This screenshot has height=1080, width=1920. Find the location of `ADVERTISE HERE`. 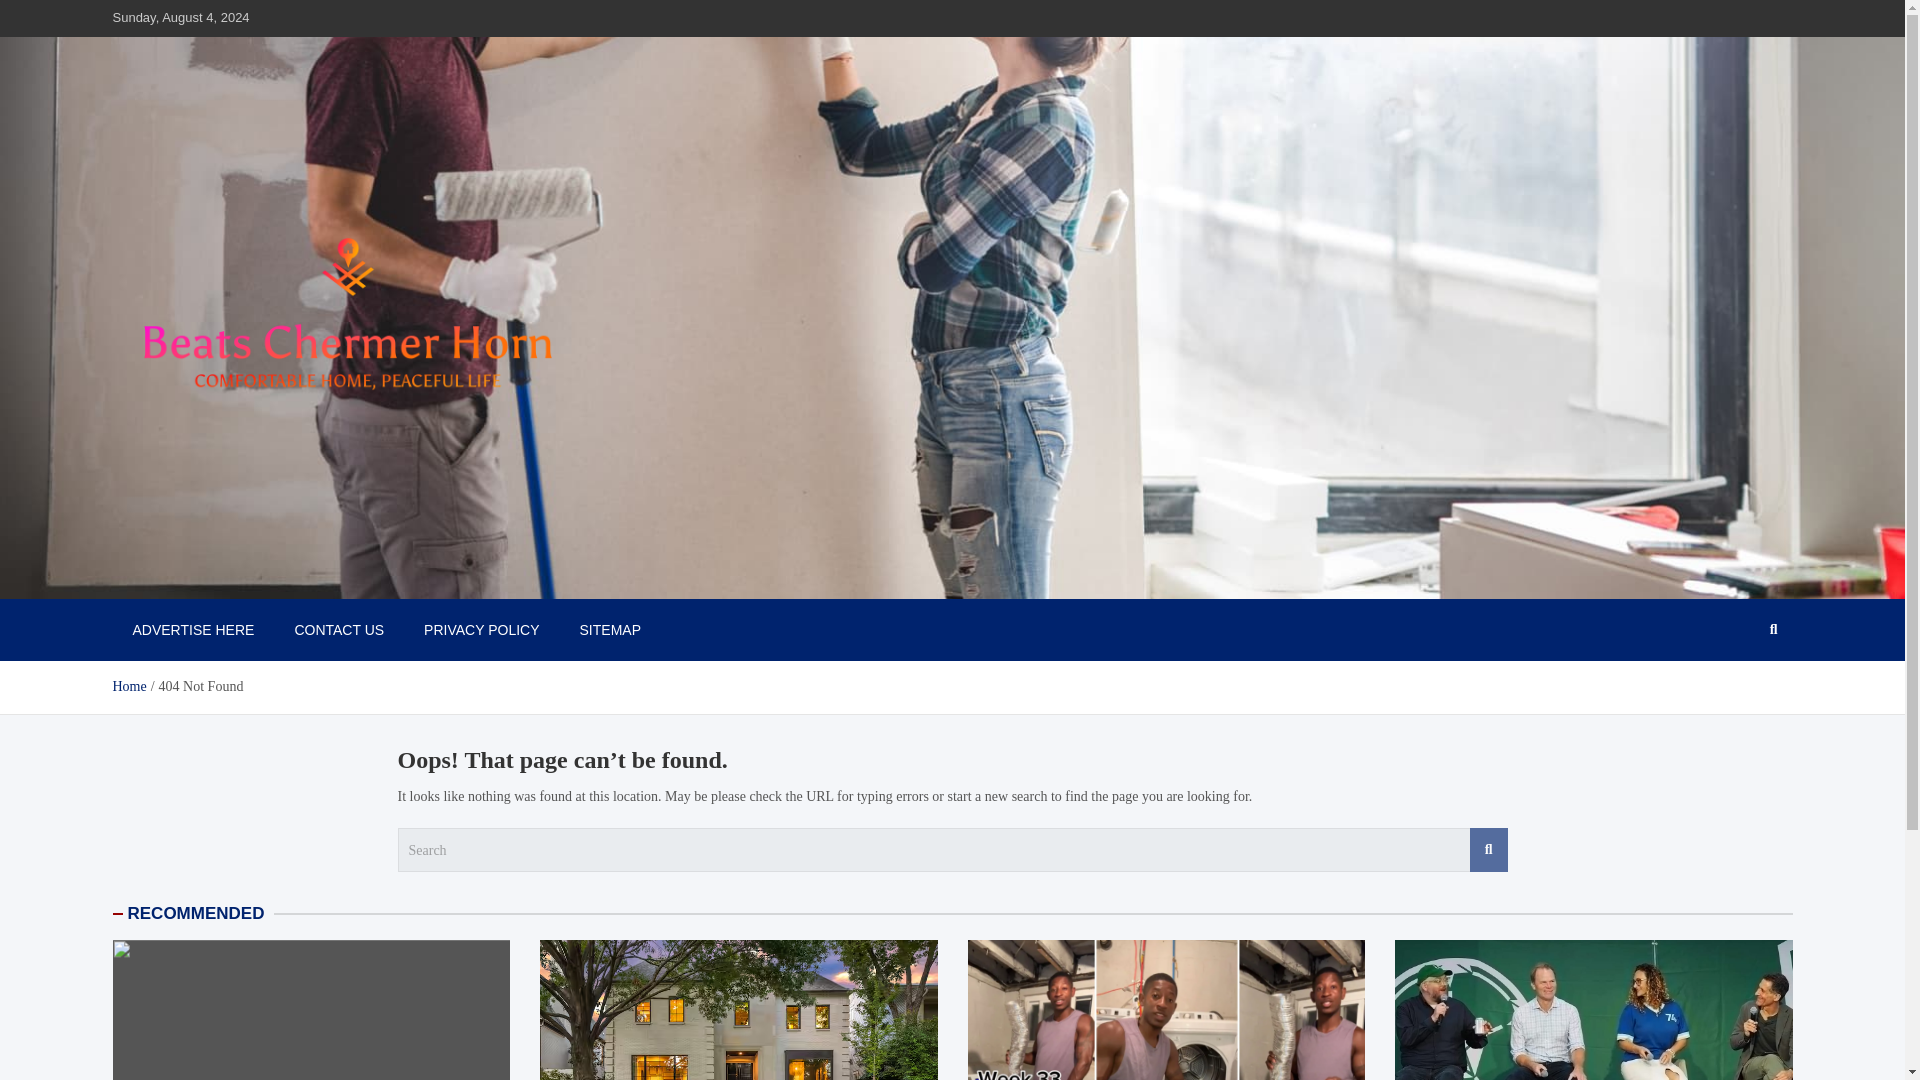

ADVERTISE HERE is located at coordinates (192, 630).